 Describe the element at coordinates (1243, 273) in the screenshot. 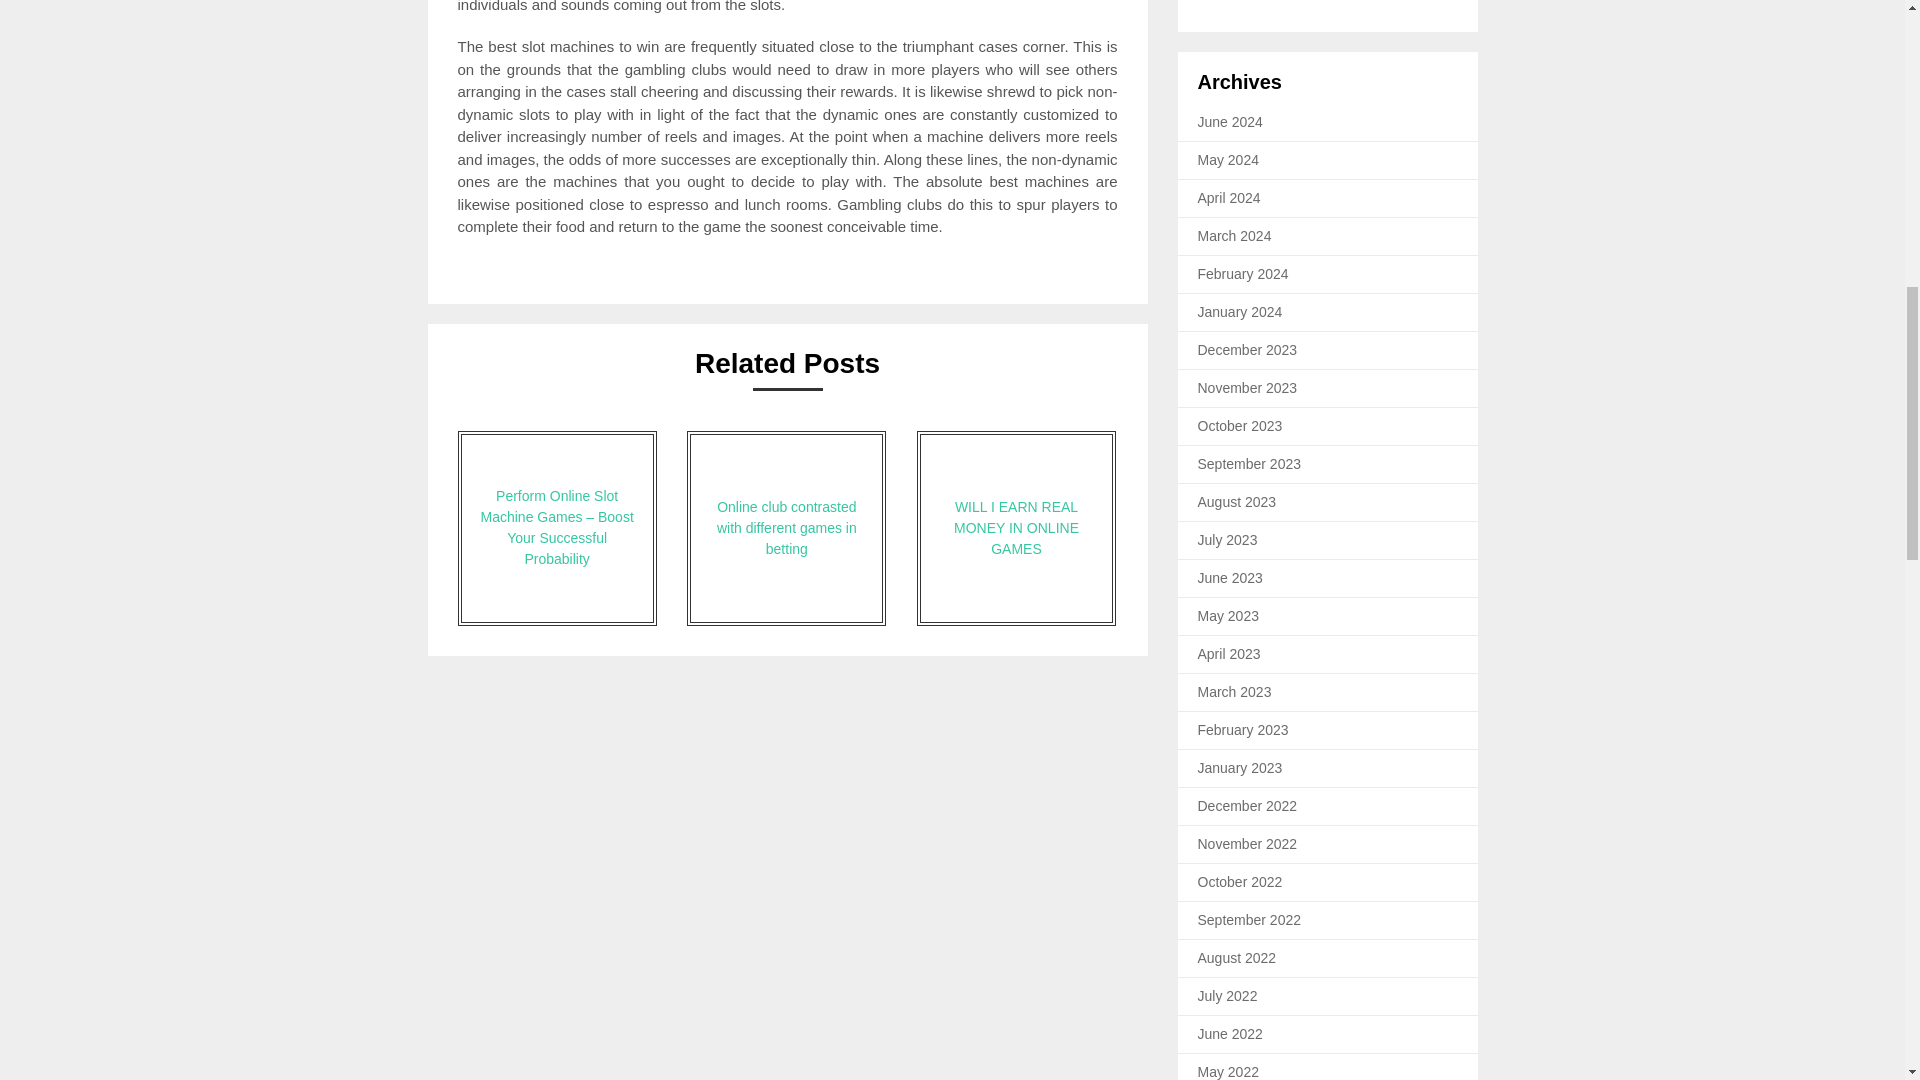

I see `February 2024` at that location.